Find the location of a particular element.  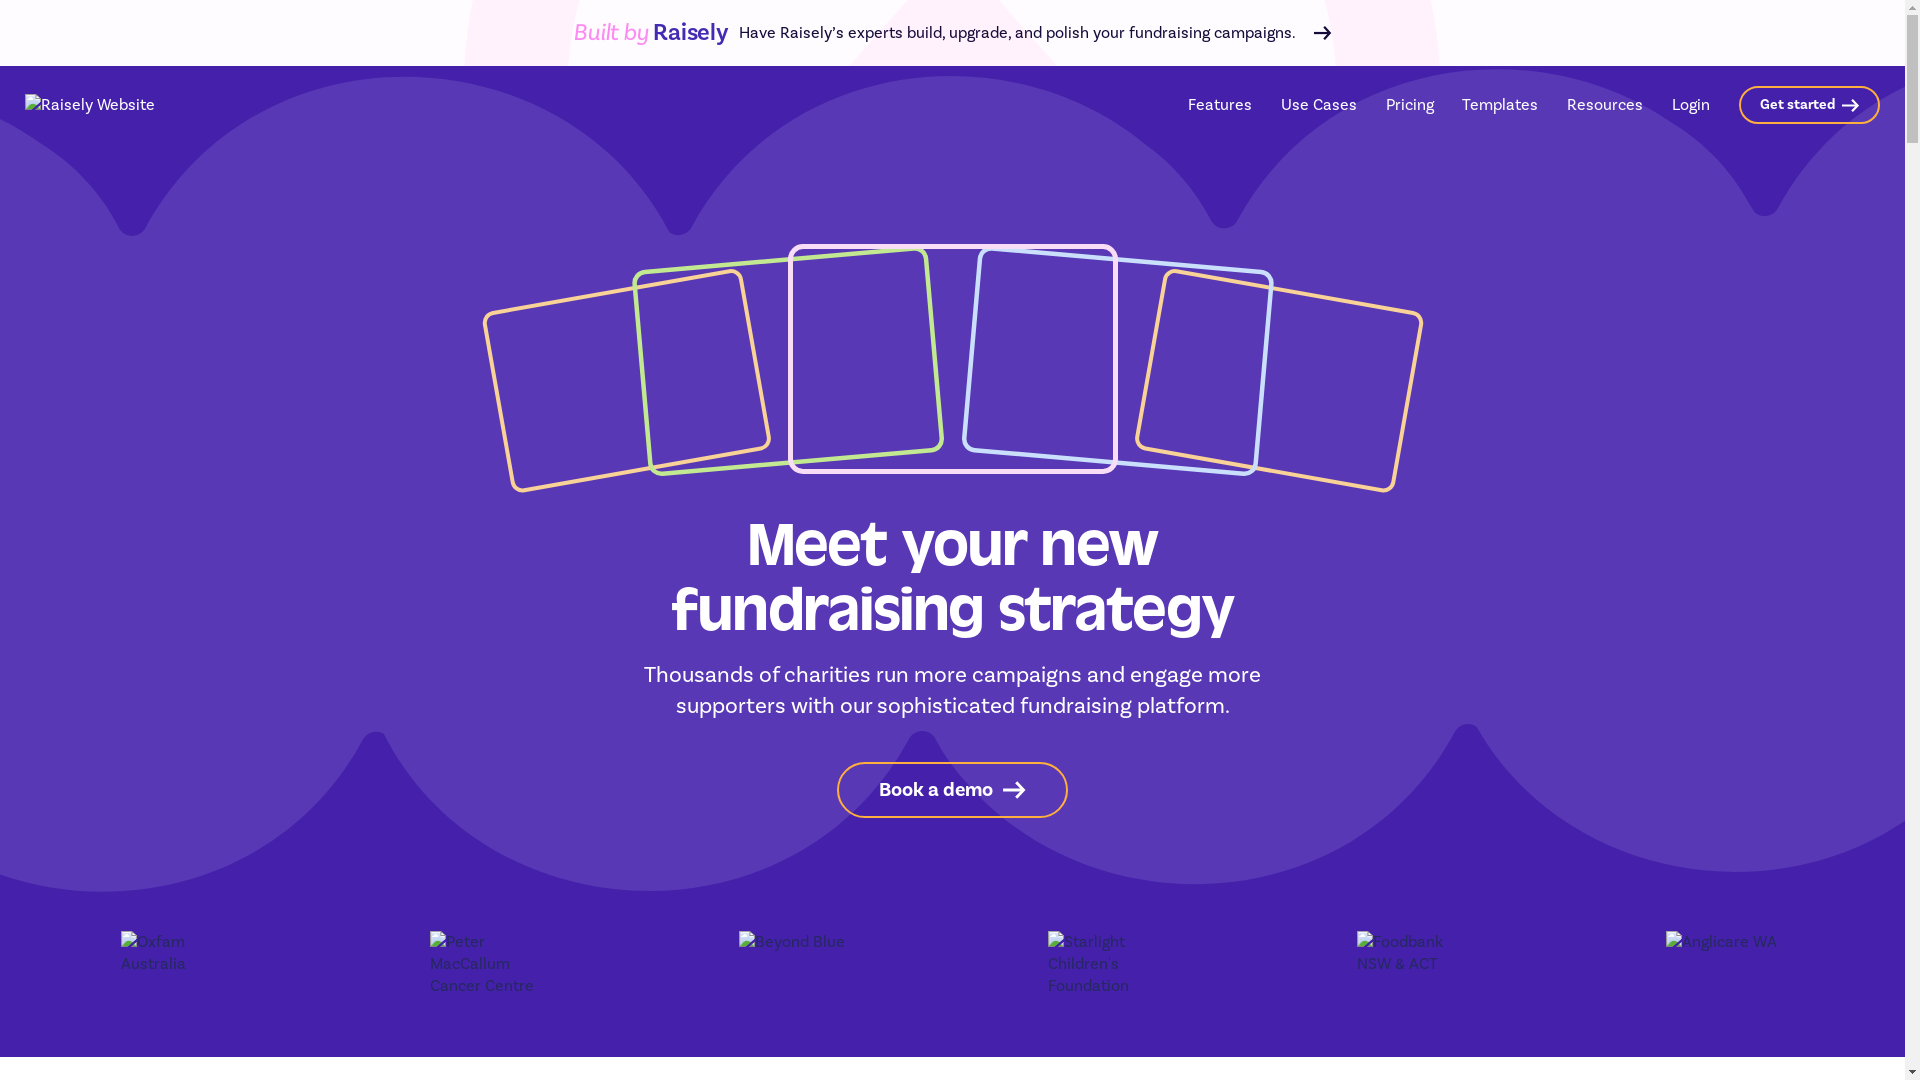

Resources is located at coordinates (1605, 105).